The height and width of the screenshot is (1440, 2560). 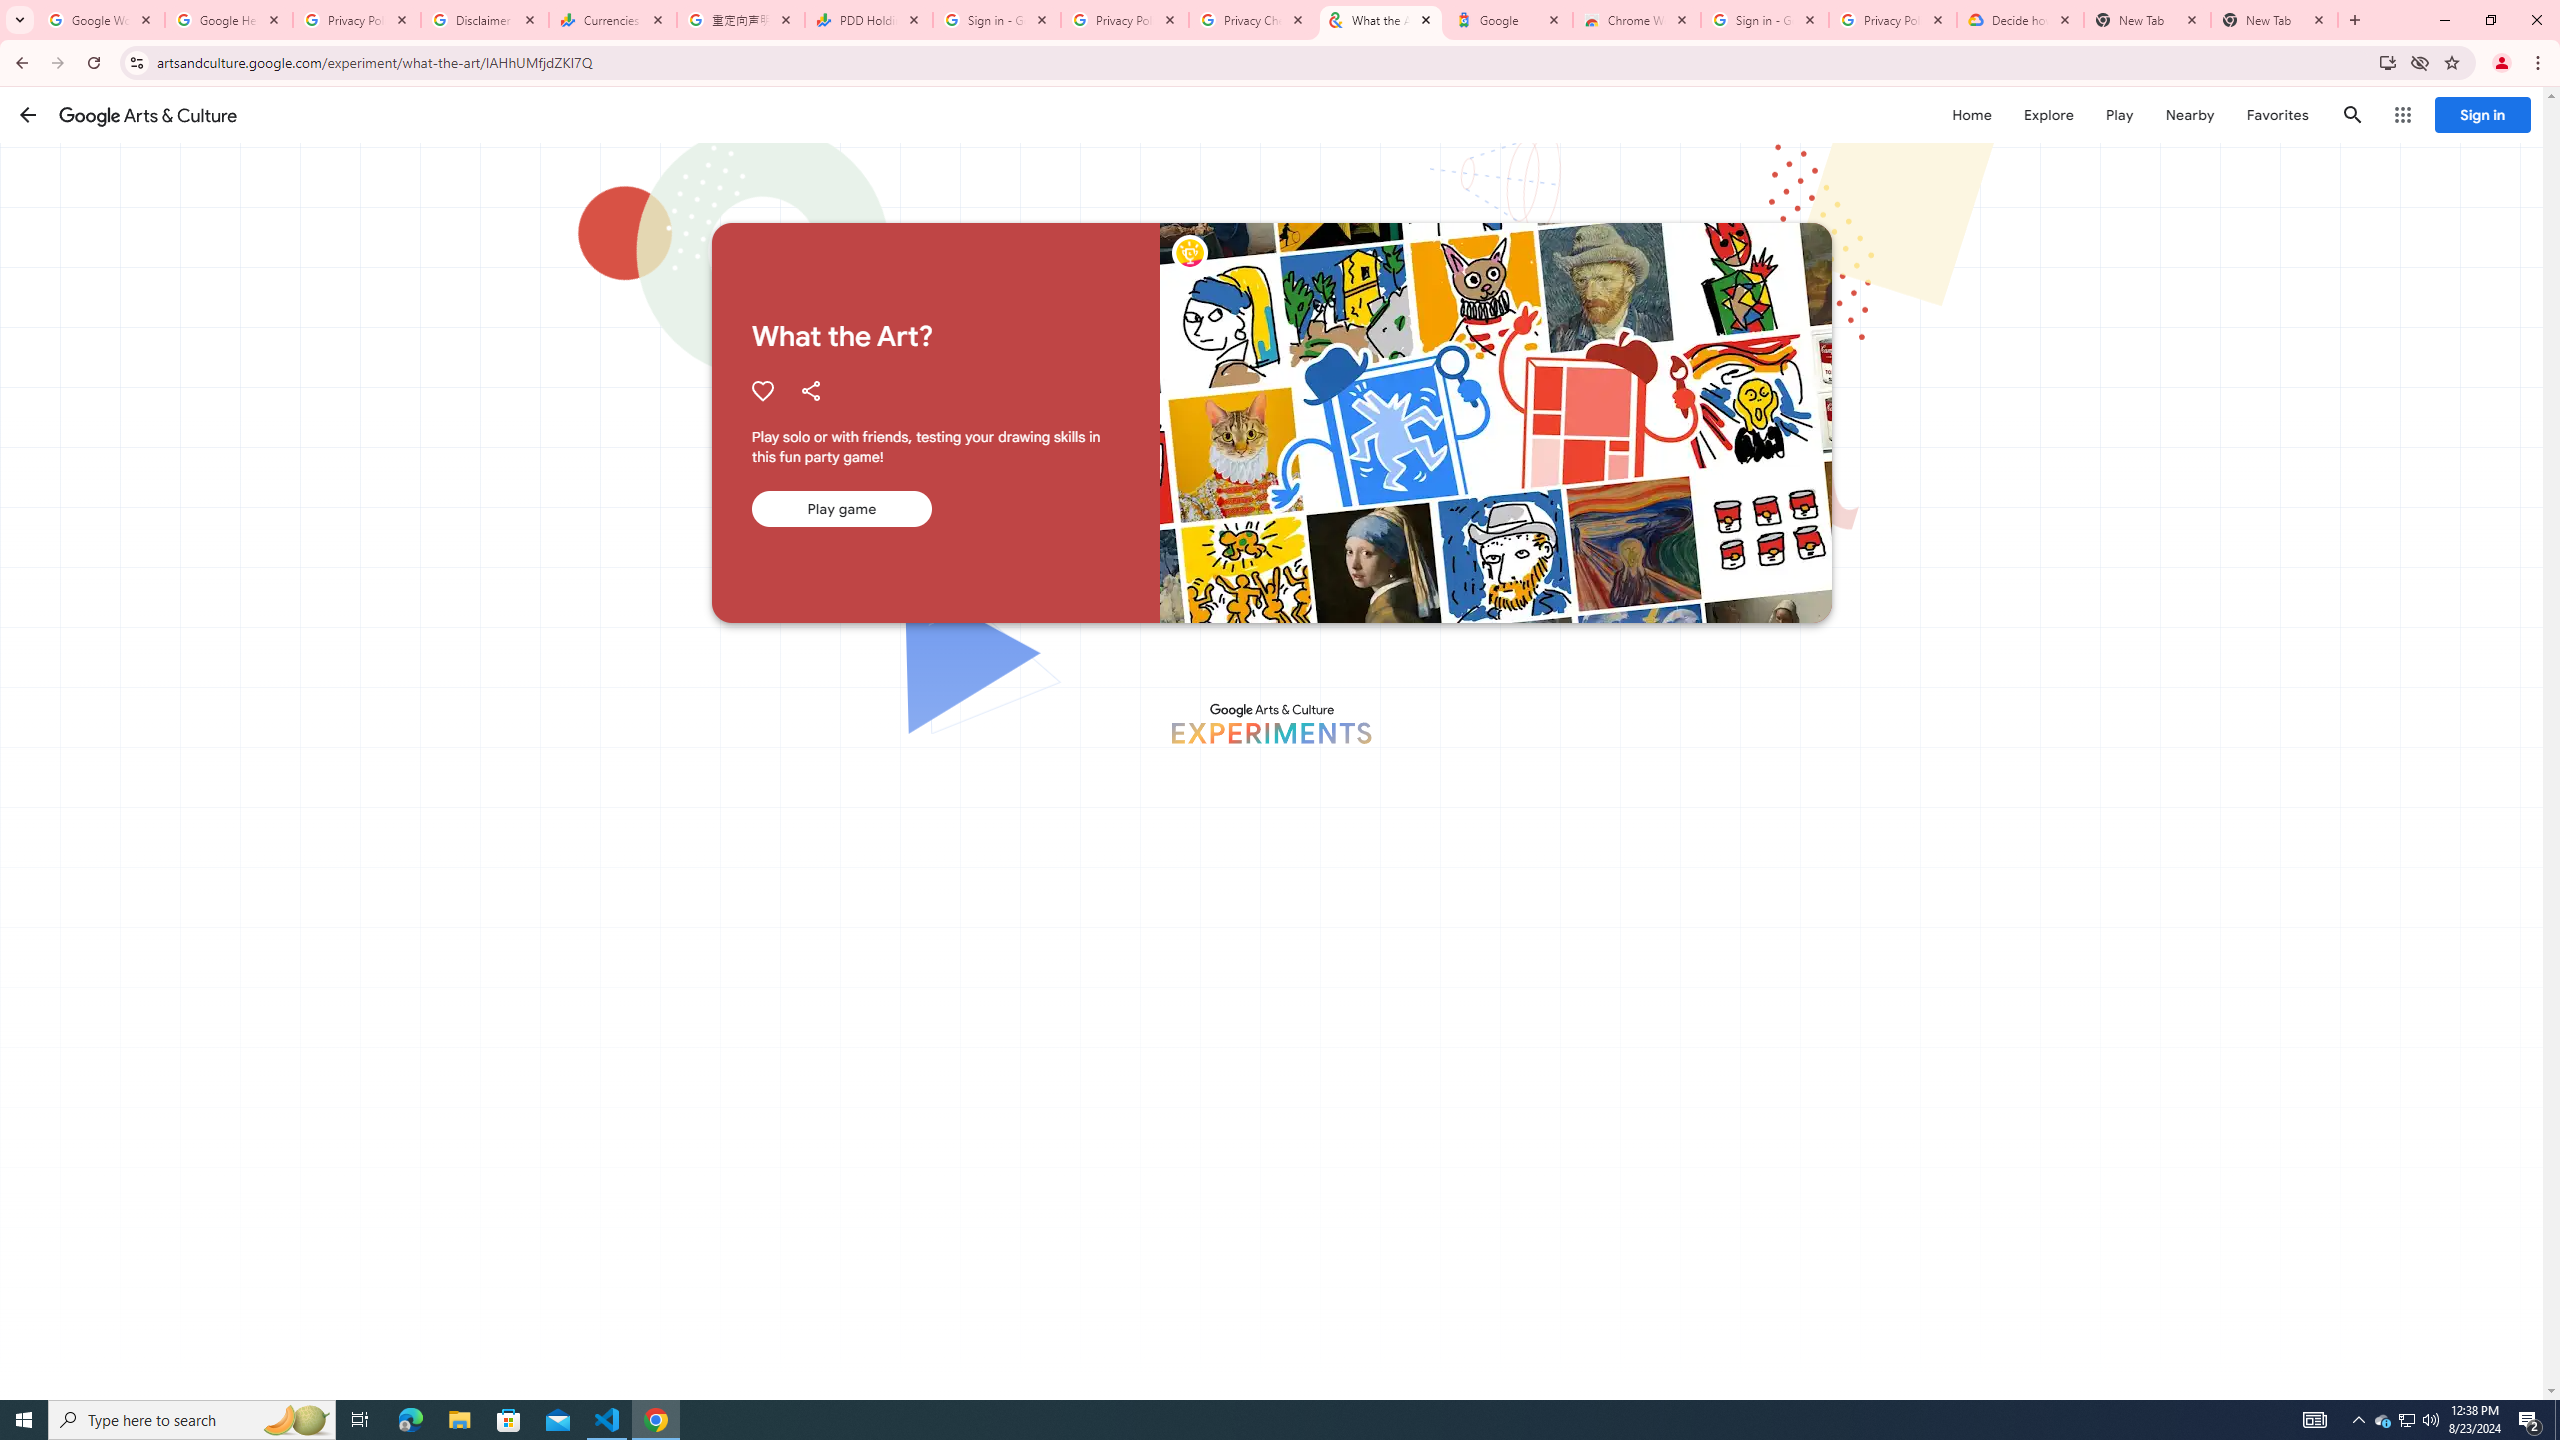 I want to click on Sign in - Google Accounts, so click(x=997, y=20).